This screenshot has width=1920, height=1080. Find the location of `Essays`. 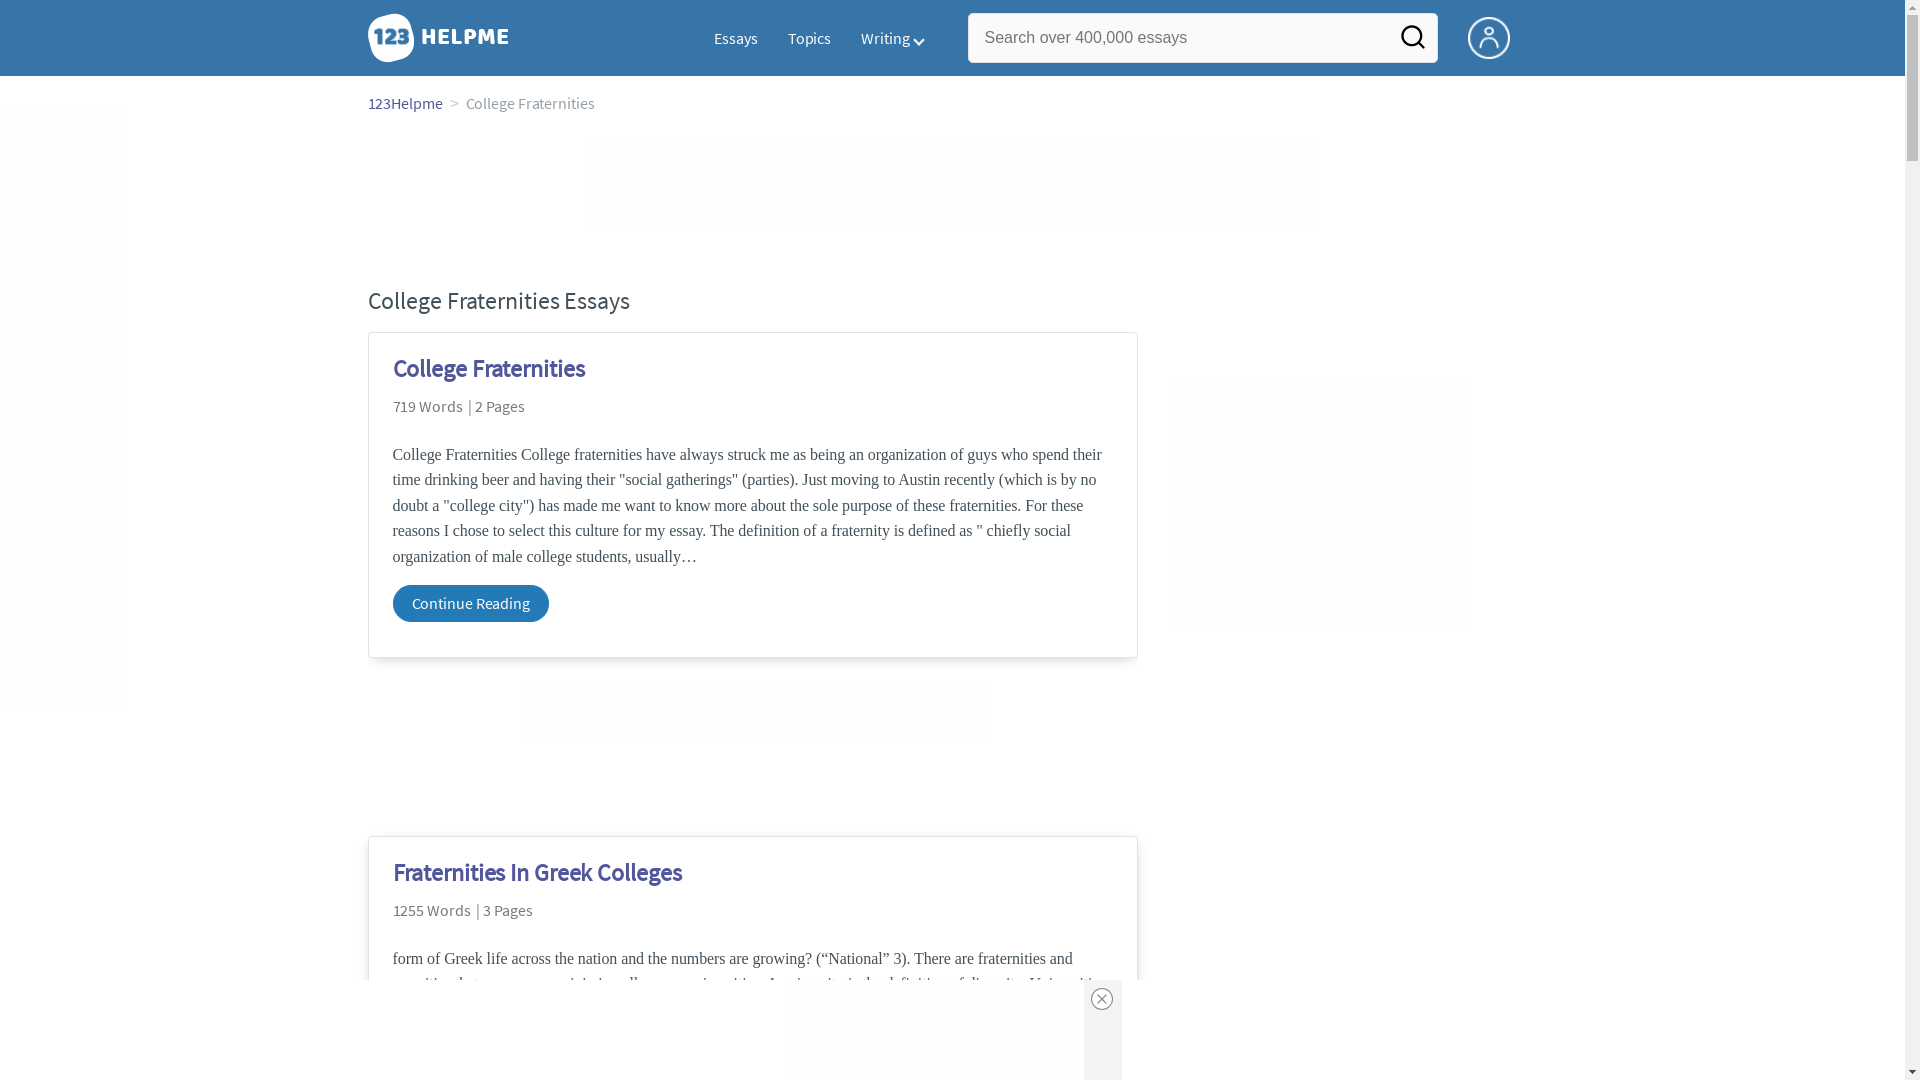

Essays is located at coordinates (736, 38).